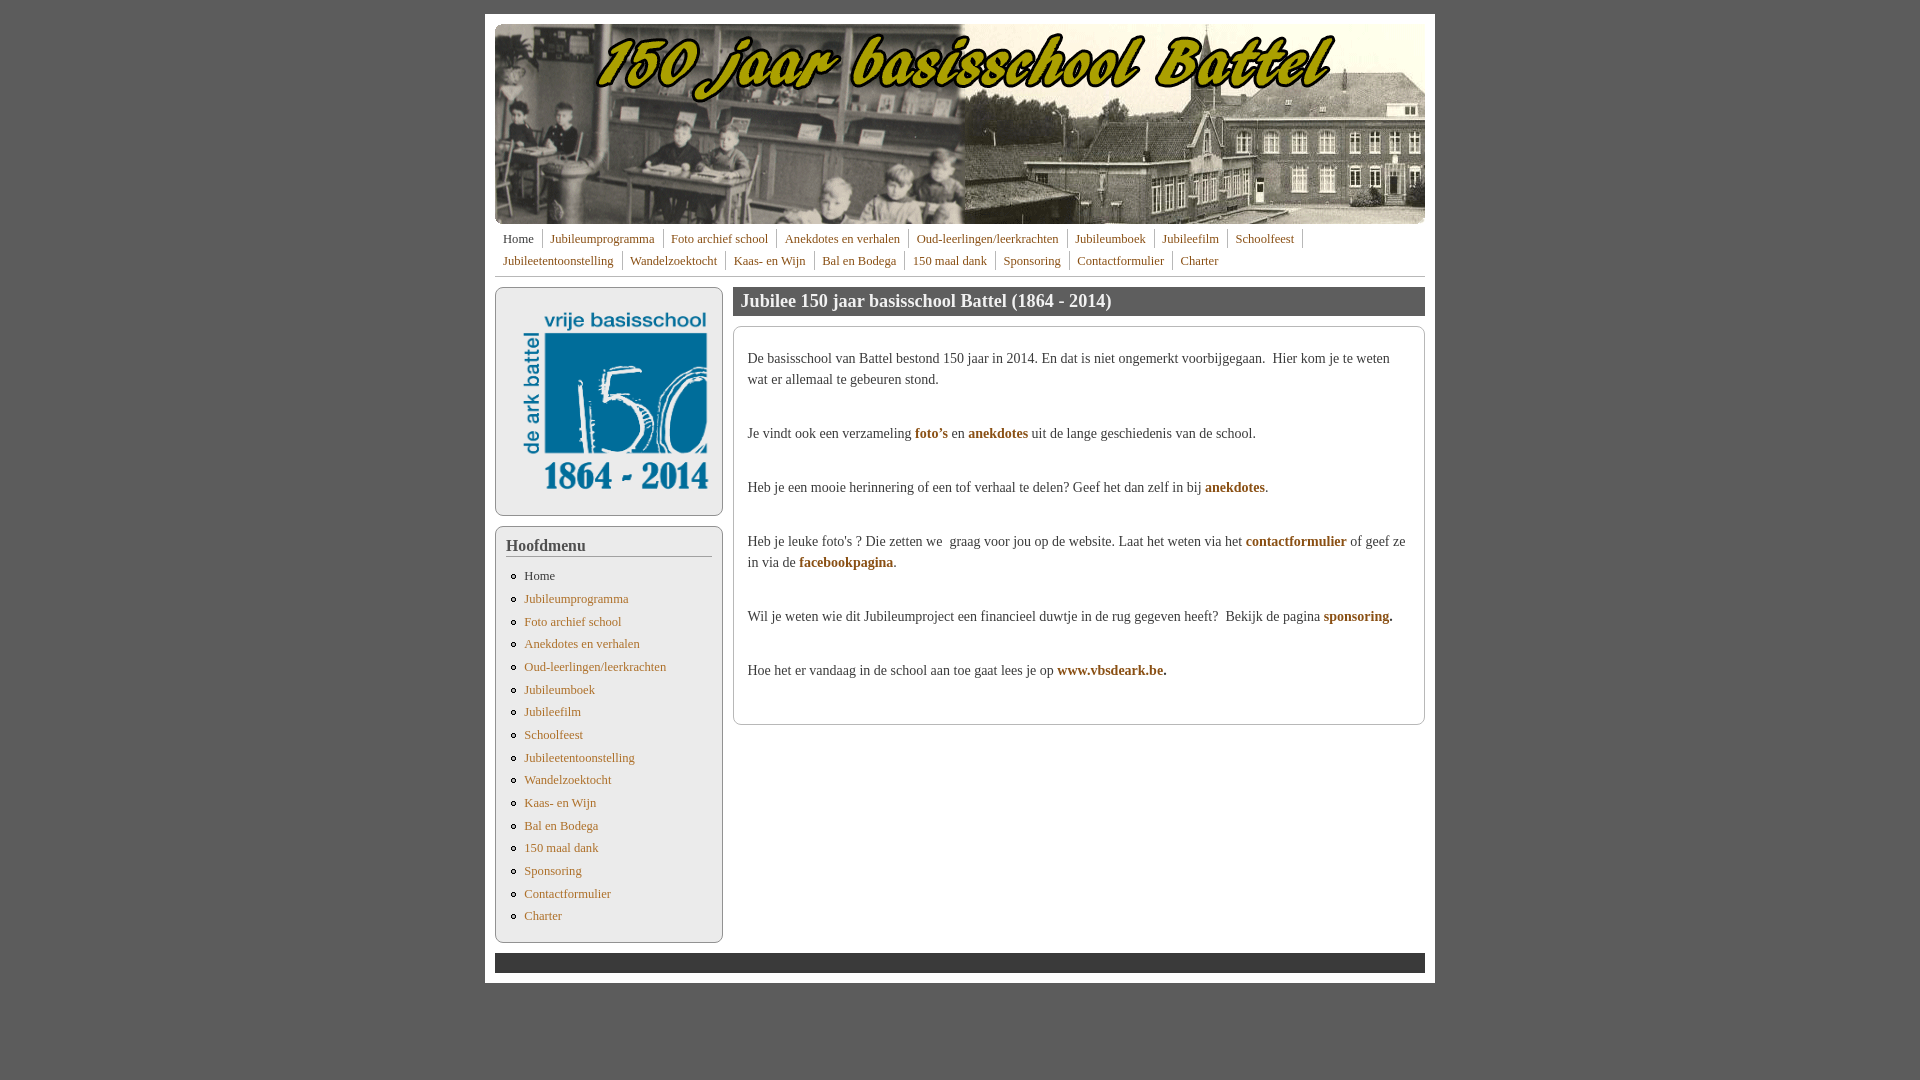 The height and width of the screenshot is (1080, 1920). I want to click on 150 maal dank, so click(950, 261).